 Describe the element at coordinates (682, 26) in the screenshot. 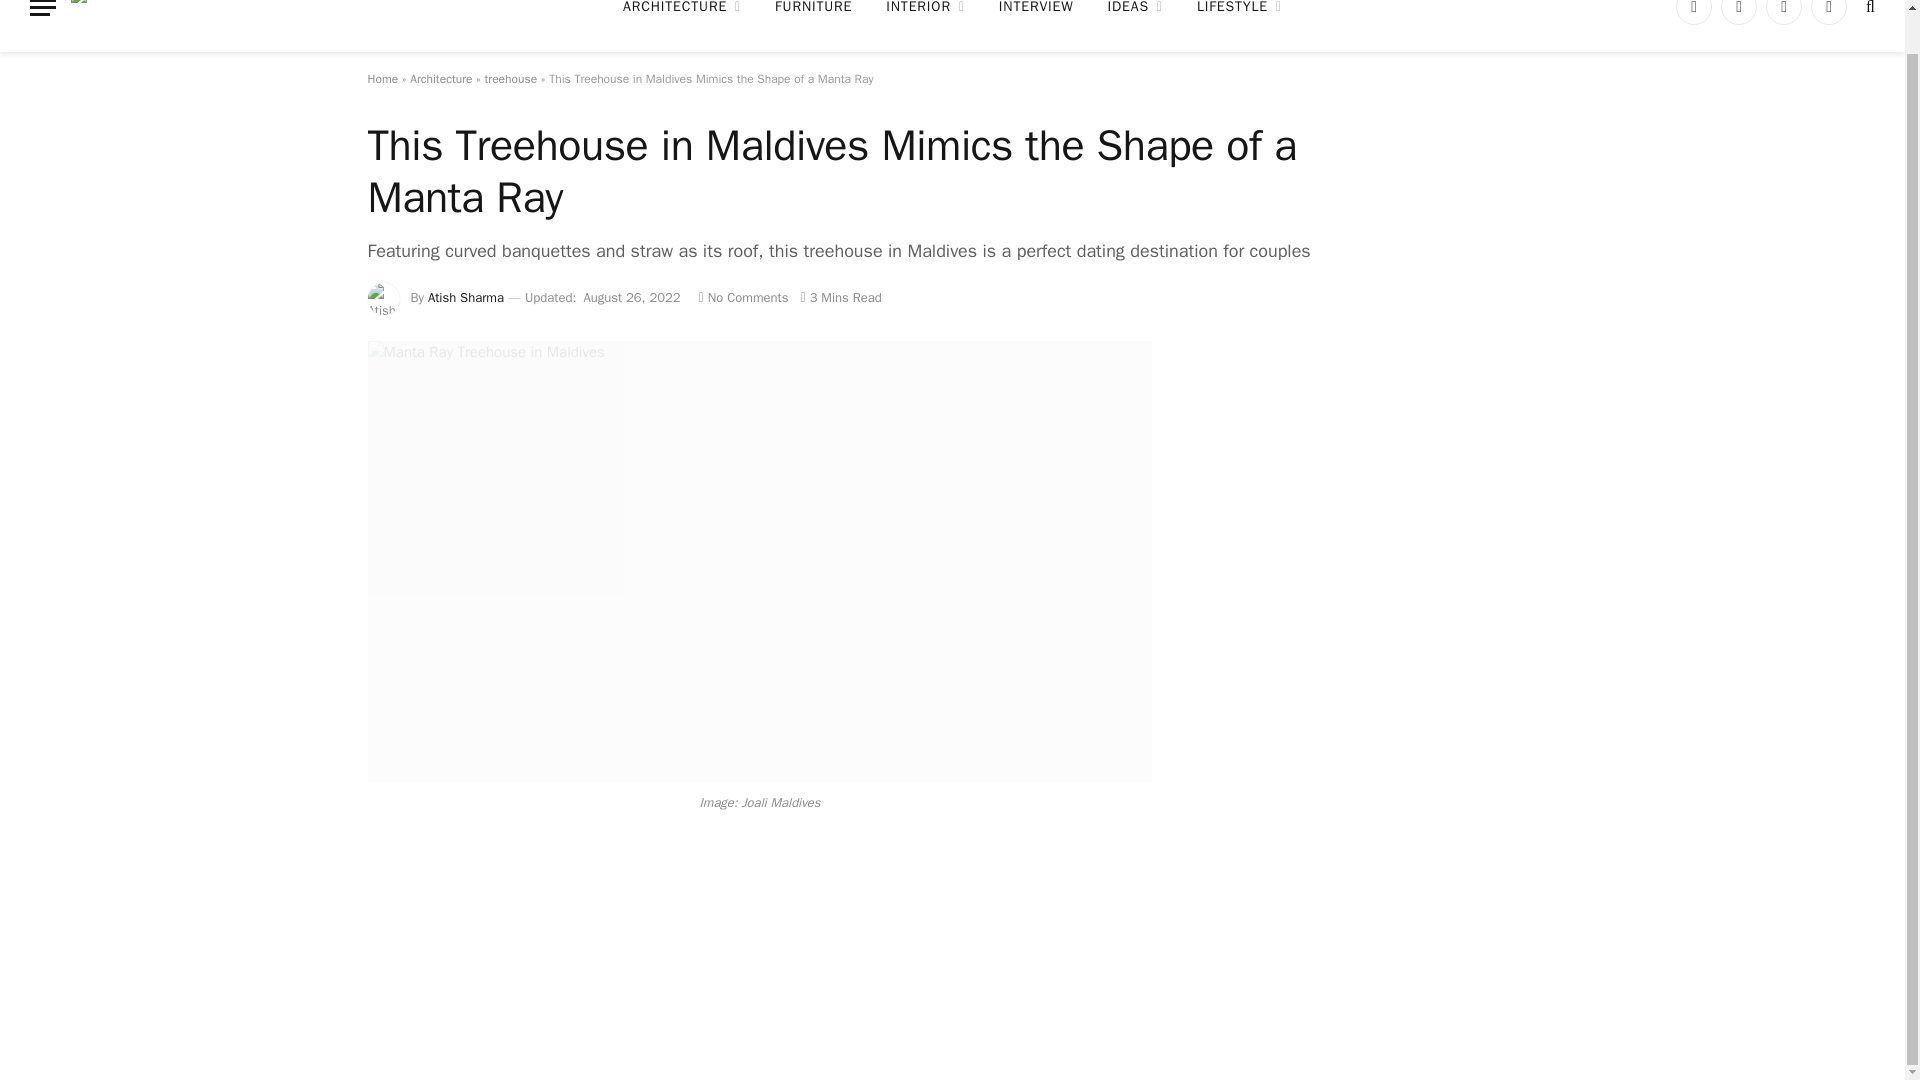

I see `ARCHITECTURE` at that location.